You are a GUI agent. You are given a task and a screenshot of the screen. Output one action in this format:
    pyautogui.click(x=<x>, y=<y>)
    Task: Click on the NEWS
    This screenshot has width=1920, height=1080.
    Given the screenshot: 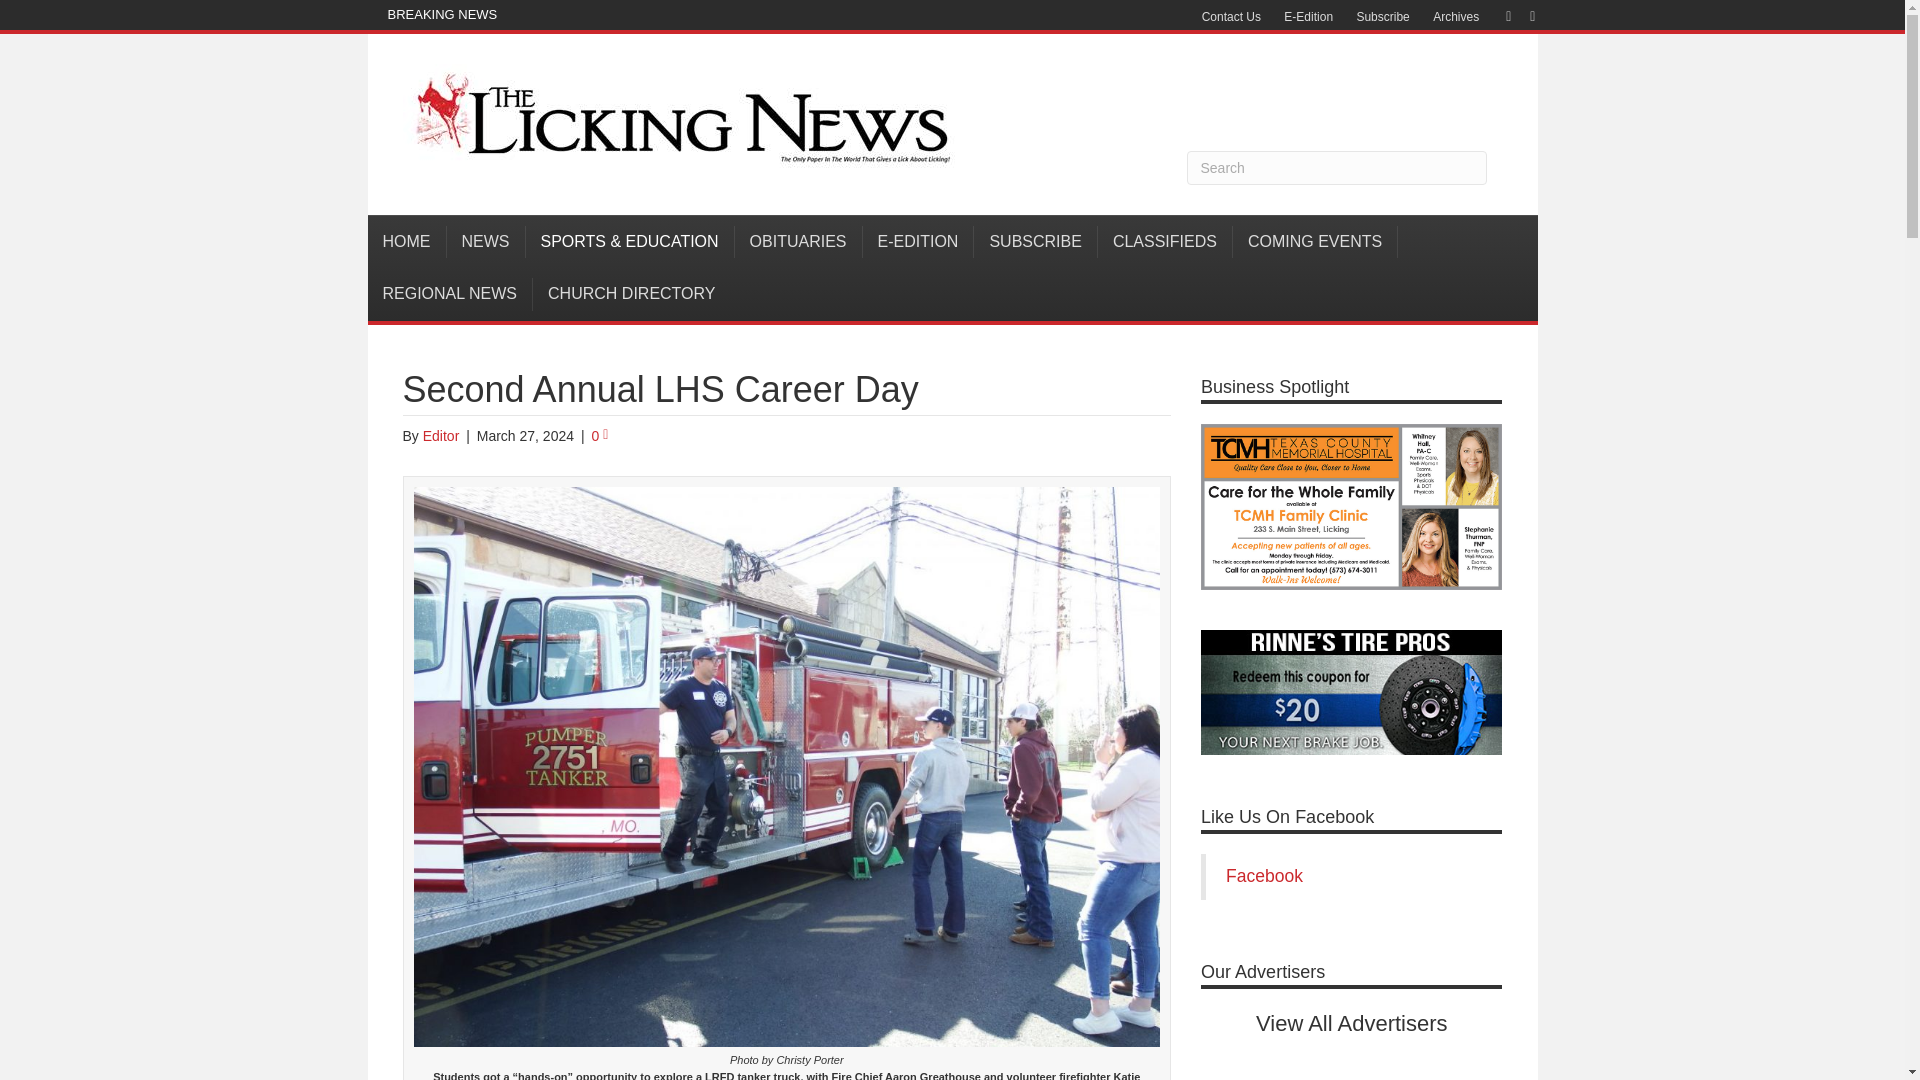 What is the action you would take?
    pyautogui.click(x=484, y=242)
    